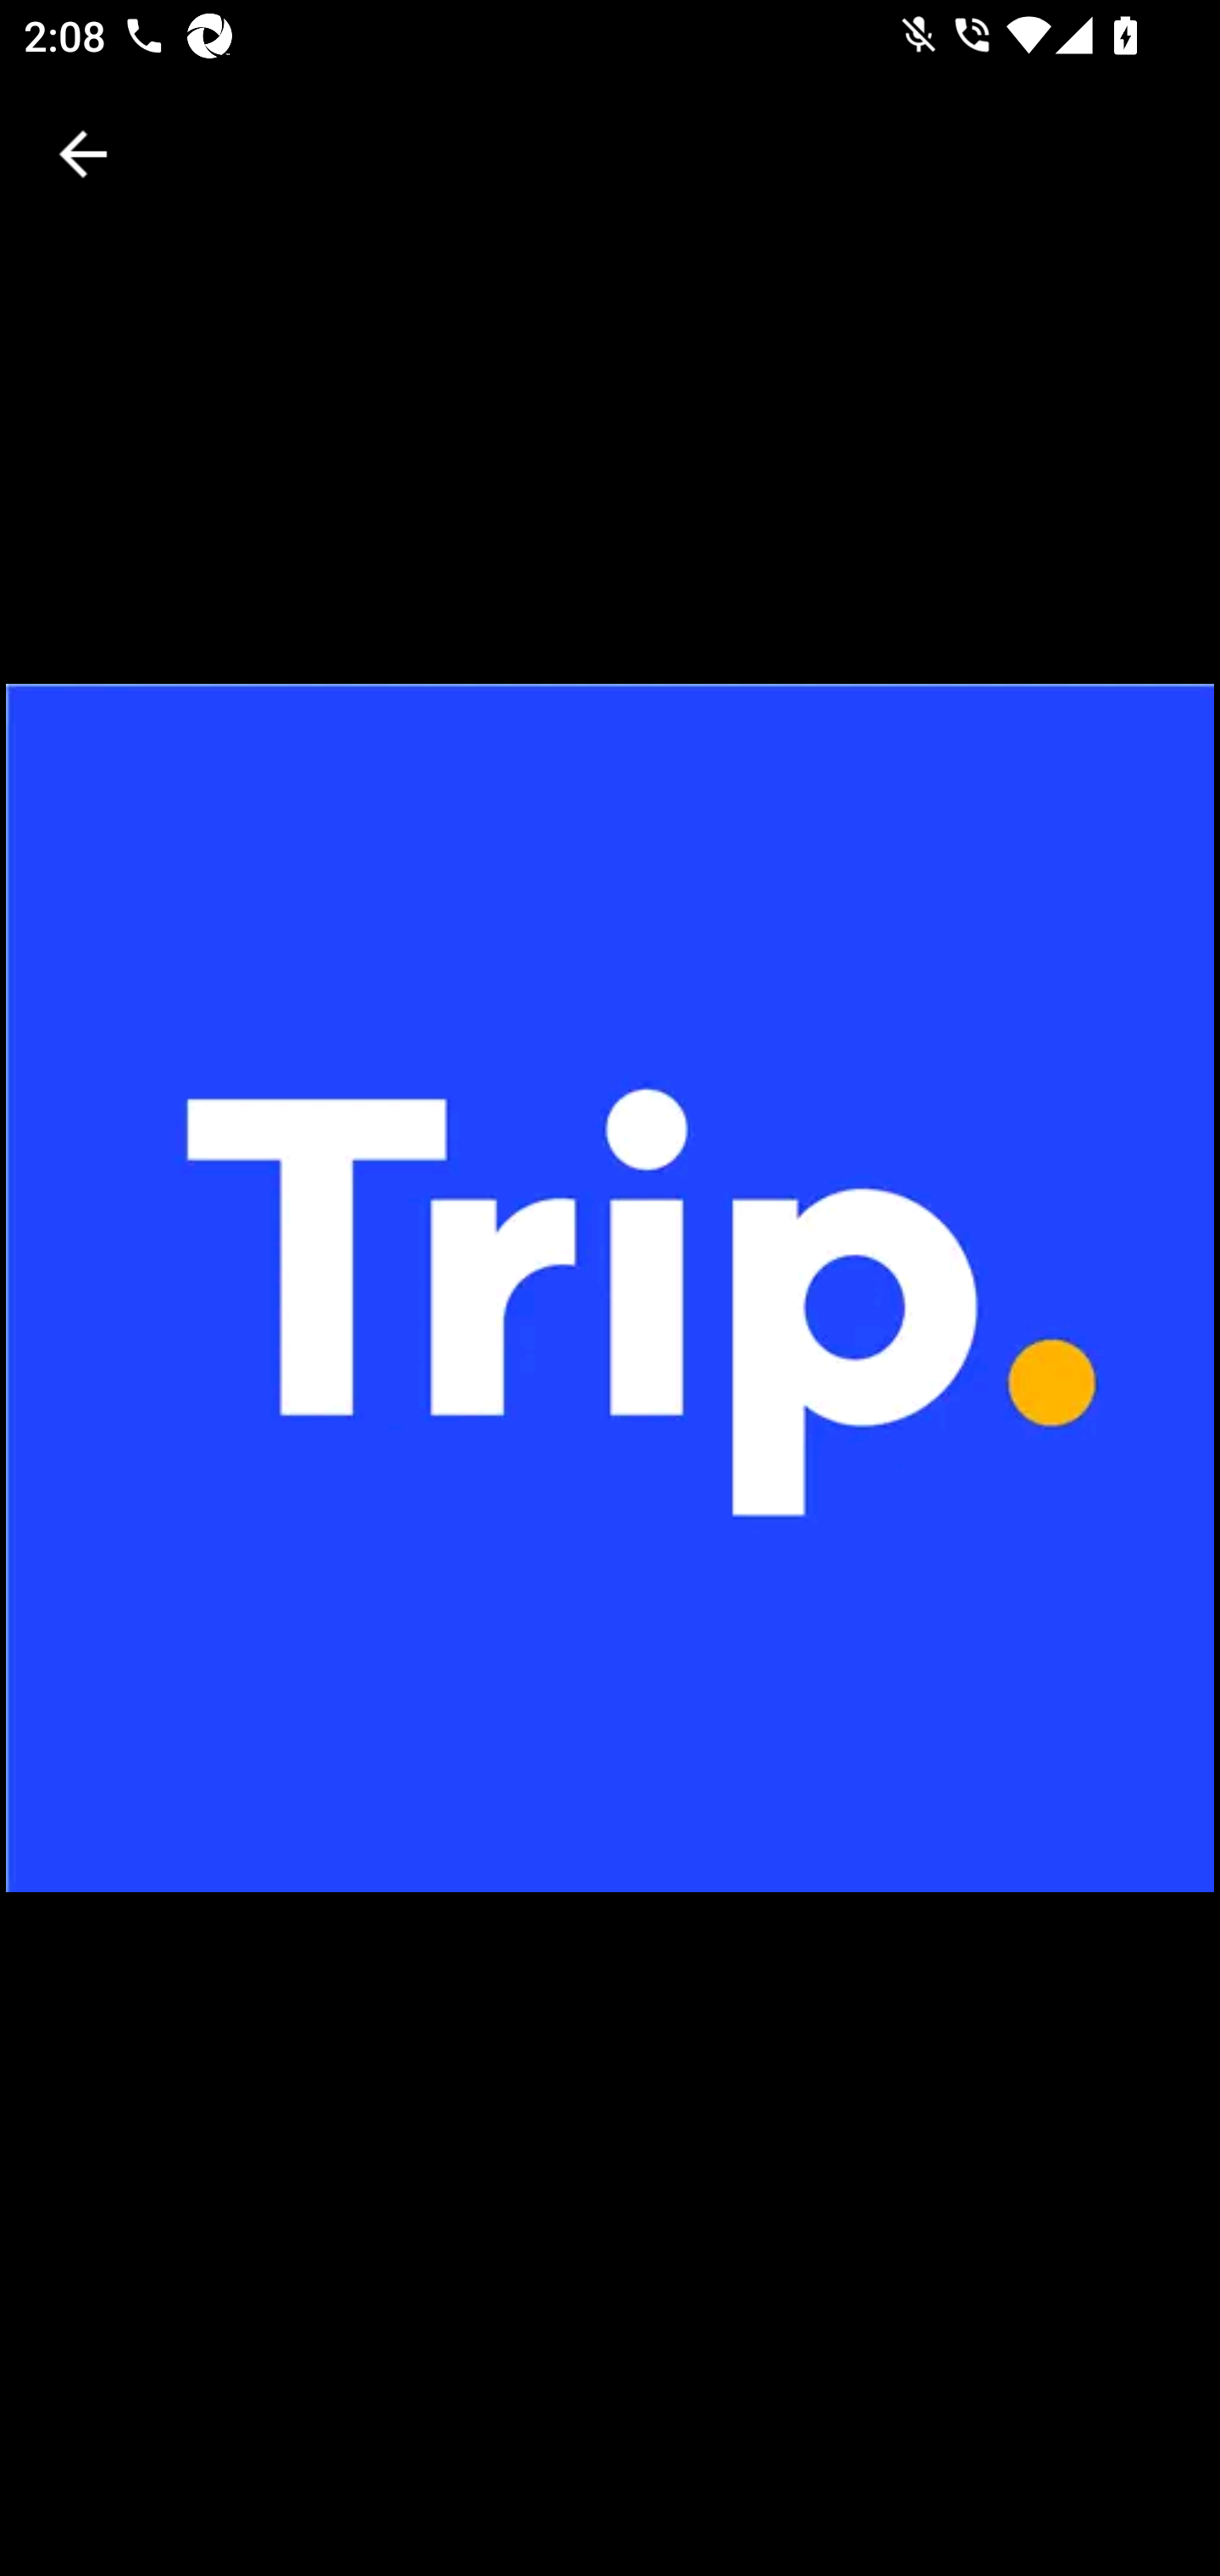 This screenshot has width=1220, height=2576. Describe the element at coordinates (83, 154) in the screenshot. I see `Back` at that location.